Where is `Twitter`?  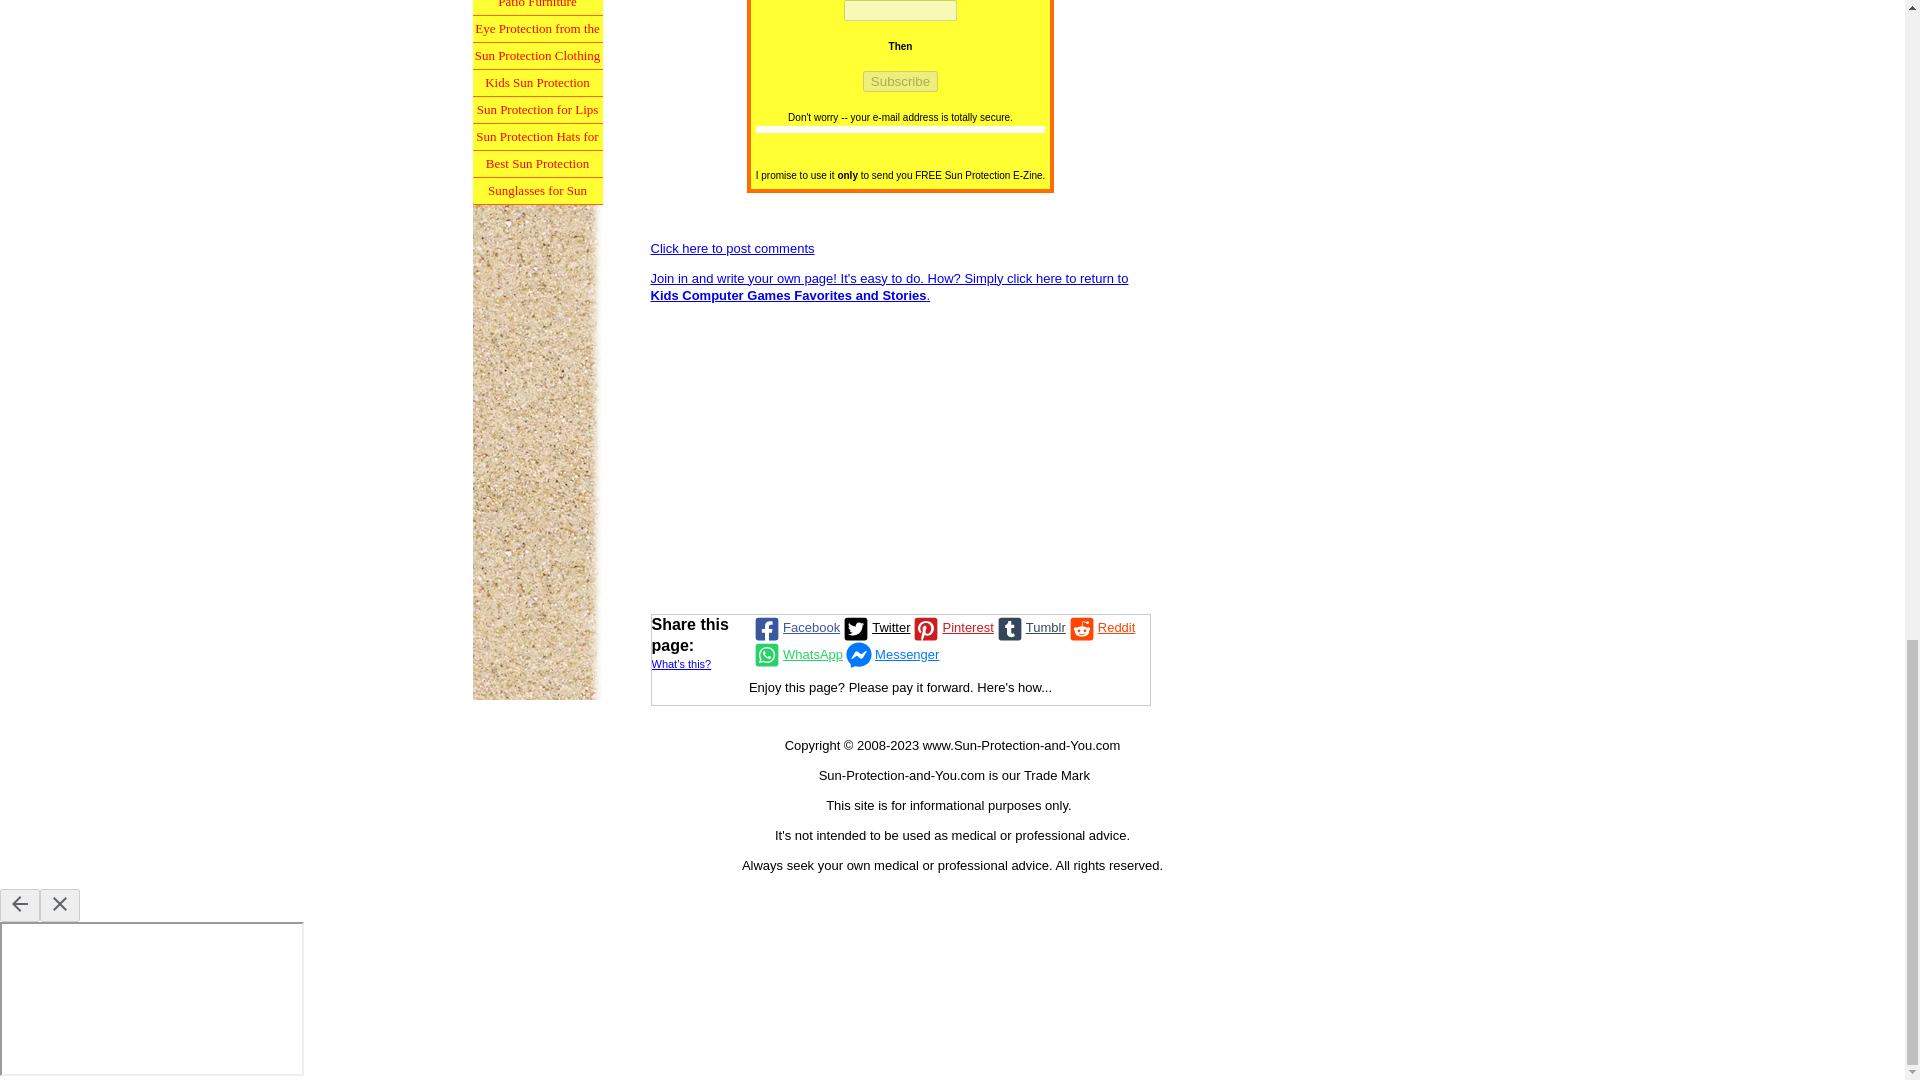 Twitter is located at coordinates (875, 628).